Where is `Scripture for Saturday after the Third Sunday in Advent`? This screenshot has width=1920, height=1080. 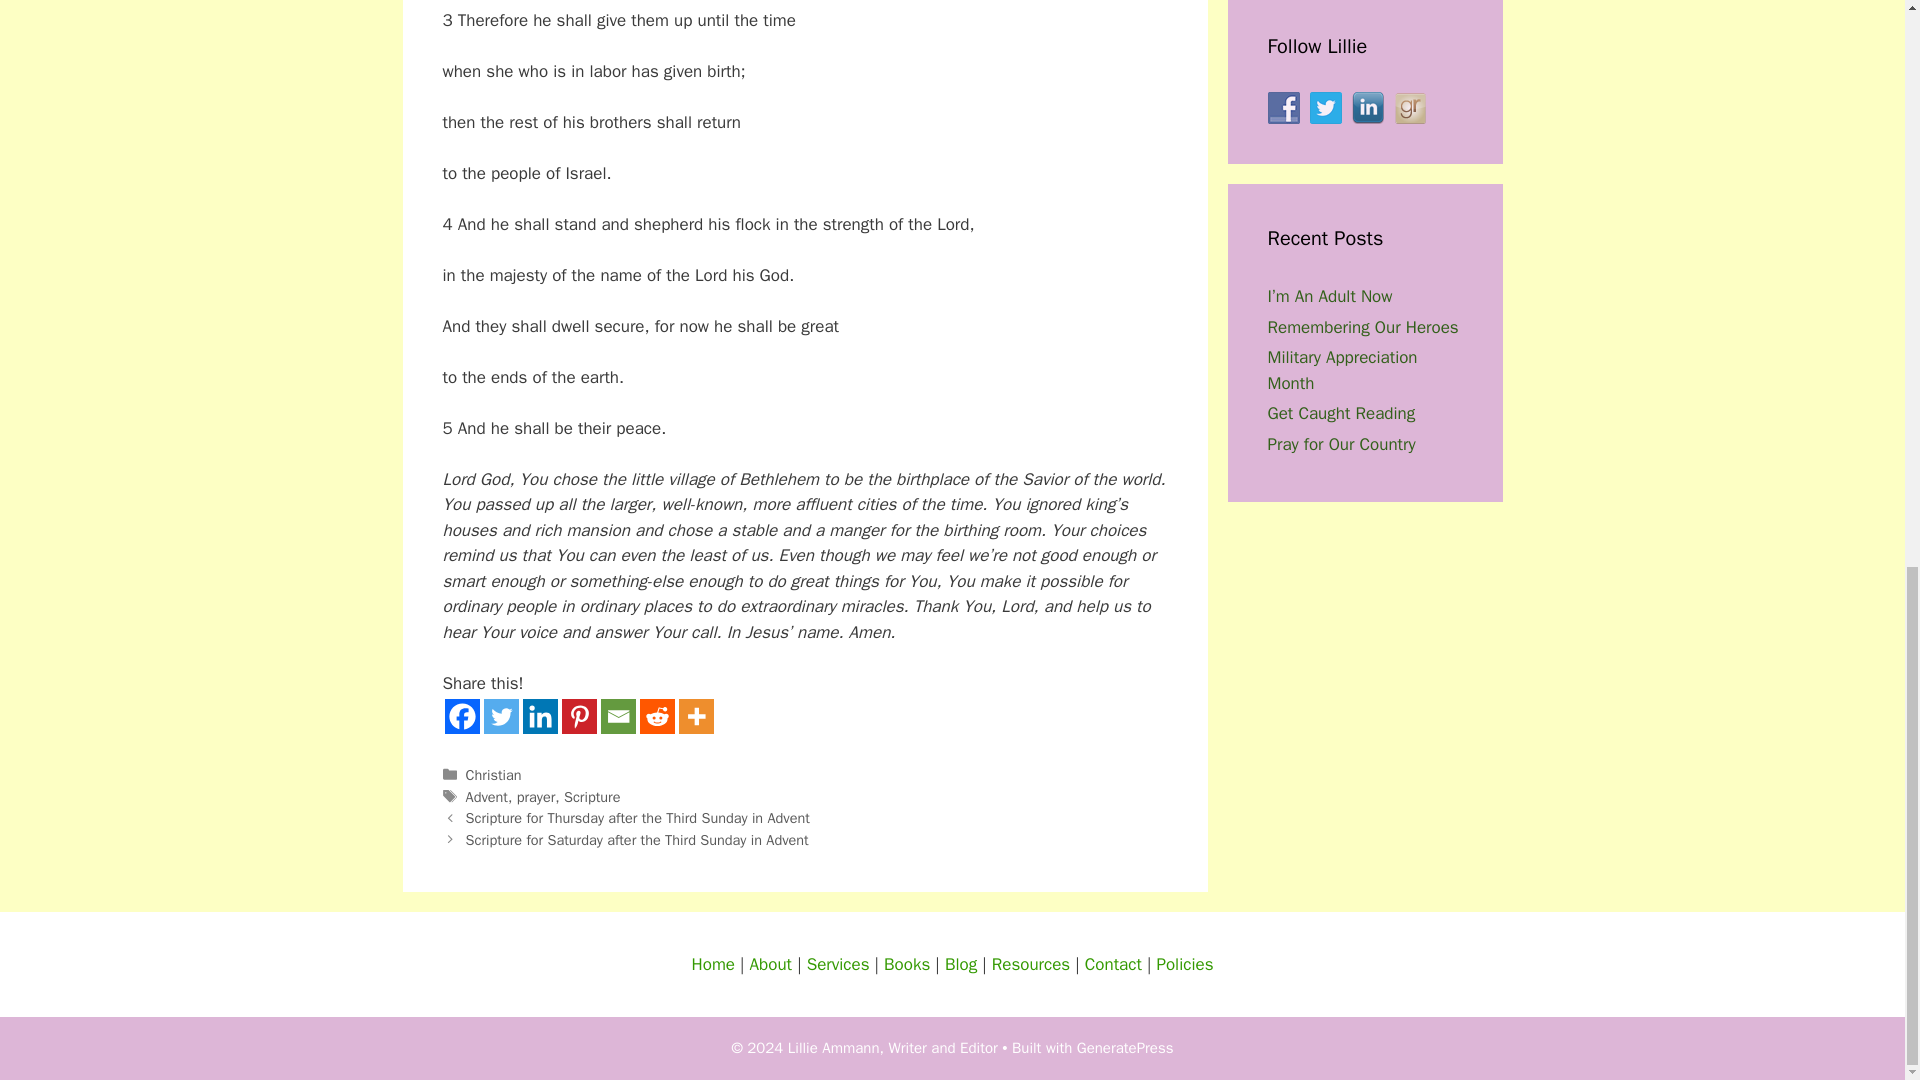
Scripture for Saturday after the Third Sunday in Advent is located at coordinates (637, 839).